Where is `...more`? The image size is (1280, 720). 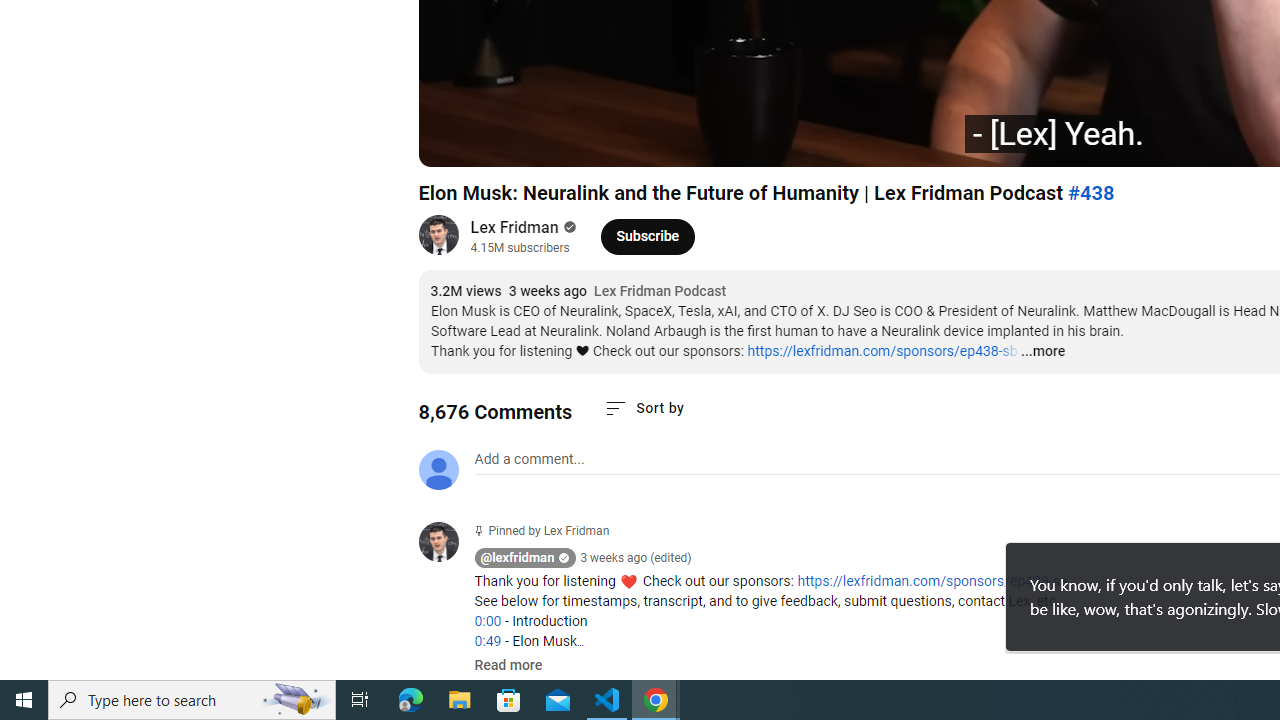
...more is located at coordinates (1042, 352).